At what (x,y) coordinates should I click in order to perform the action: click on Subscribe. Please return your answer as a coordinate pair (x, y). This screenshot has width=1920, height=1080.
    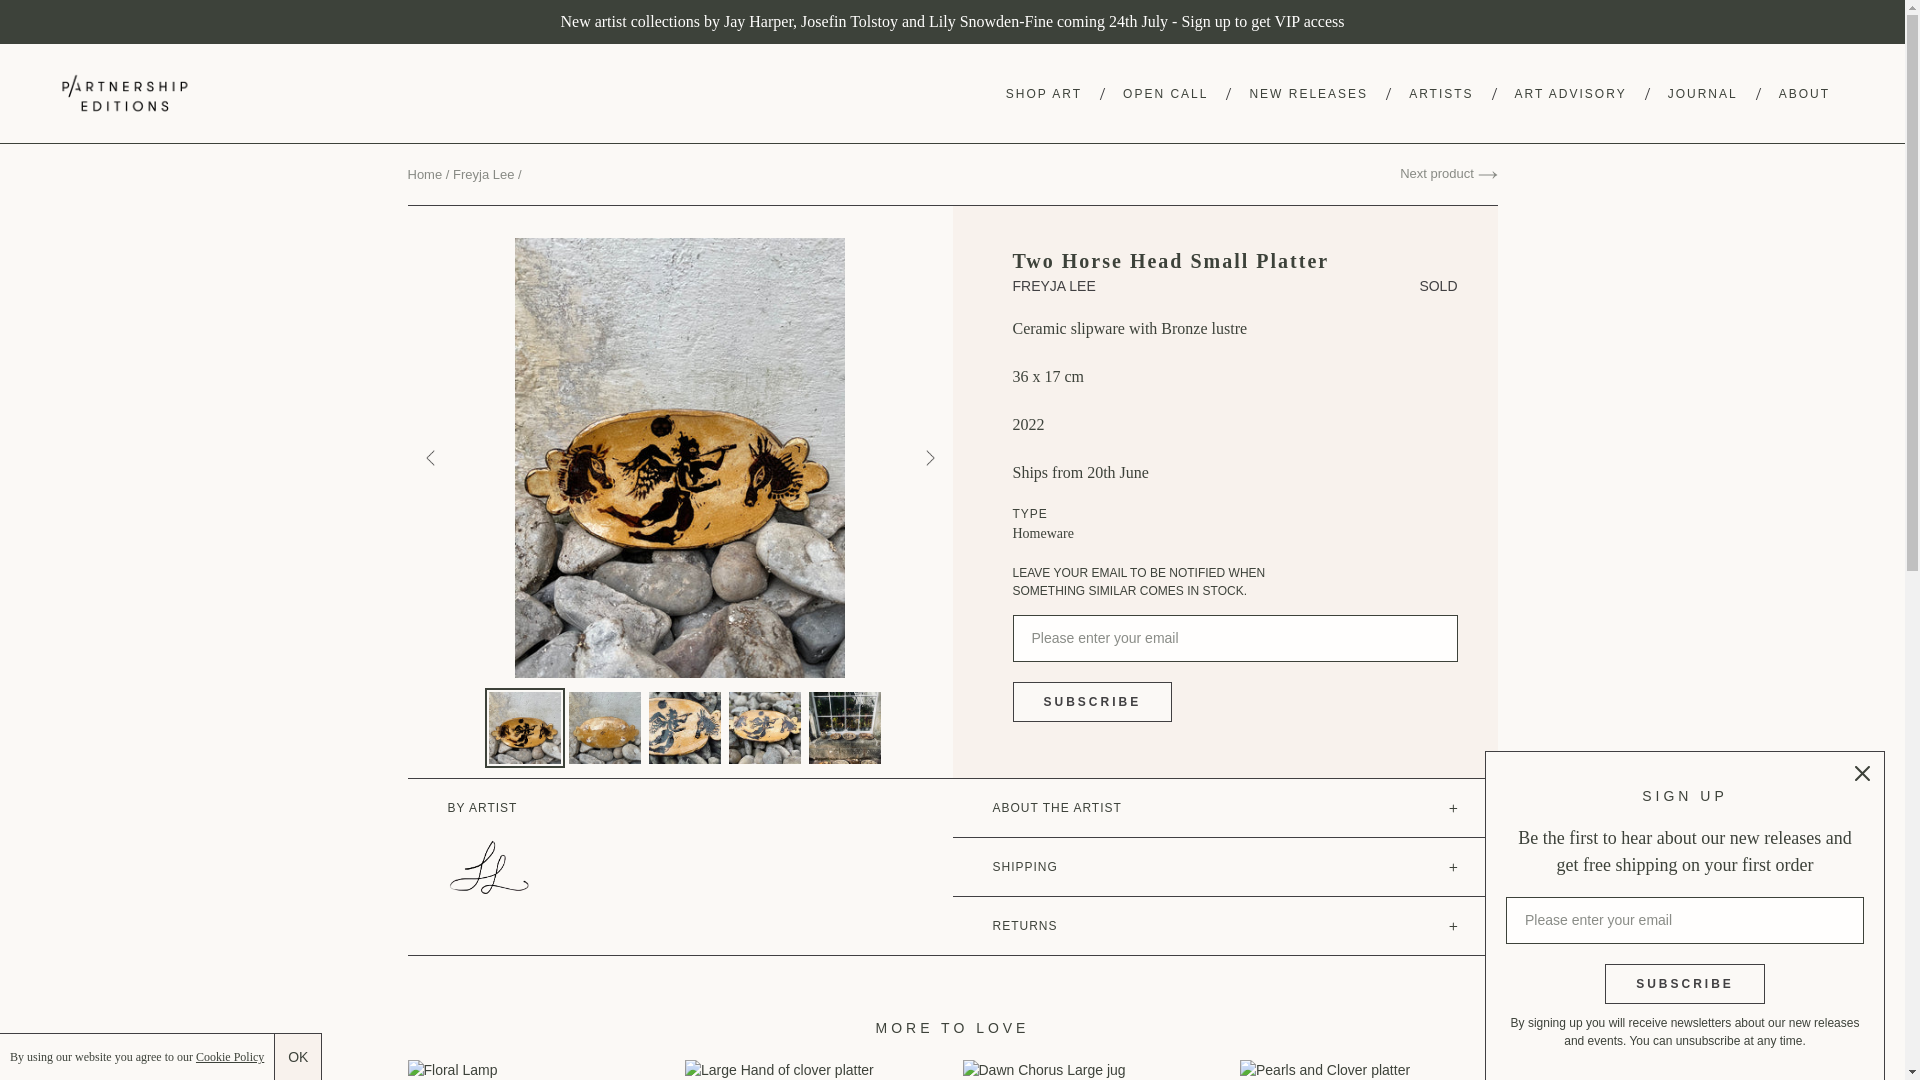
    Looking at the image, I should click on (1091, 702).